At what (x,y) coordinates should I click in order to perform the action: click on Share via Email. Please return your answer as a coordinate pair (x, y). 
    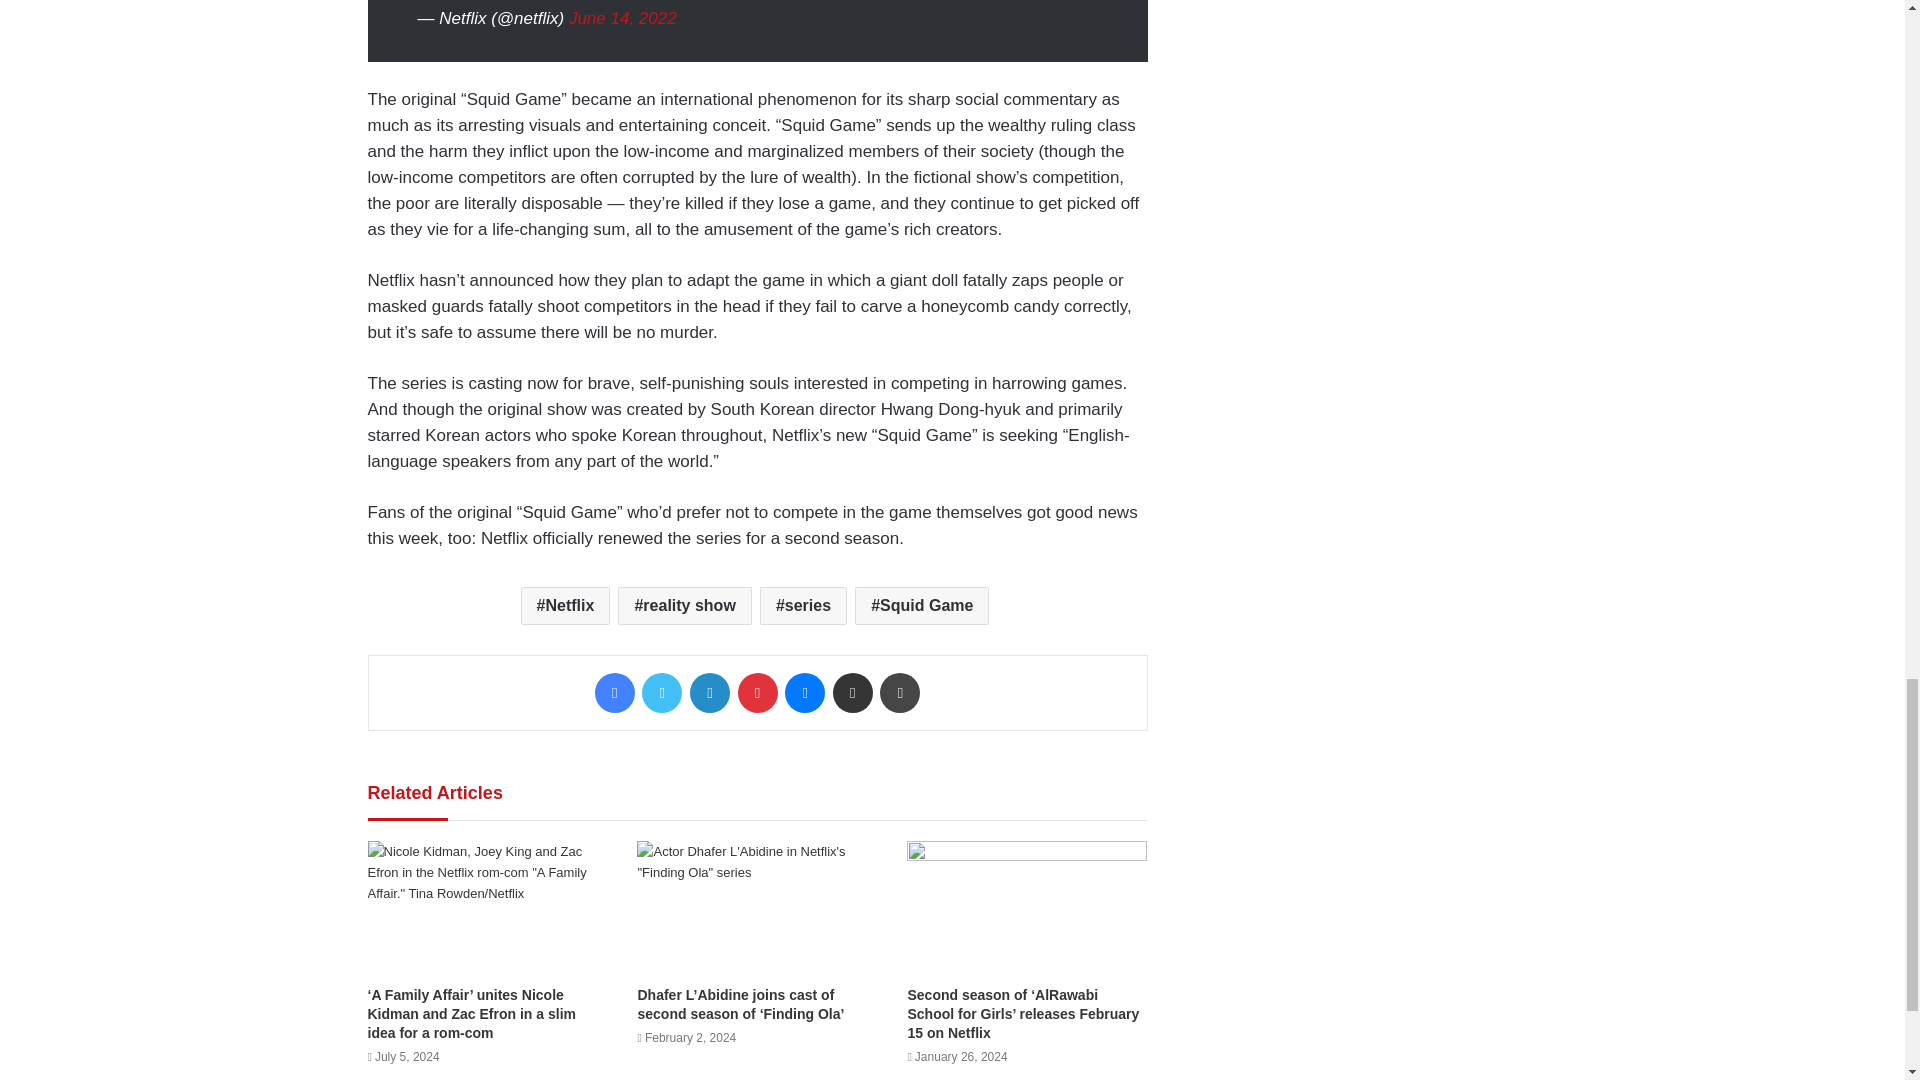
    Looking at the image, I should click on (853, 692).